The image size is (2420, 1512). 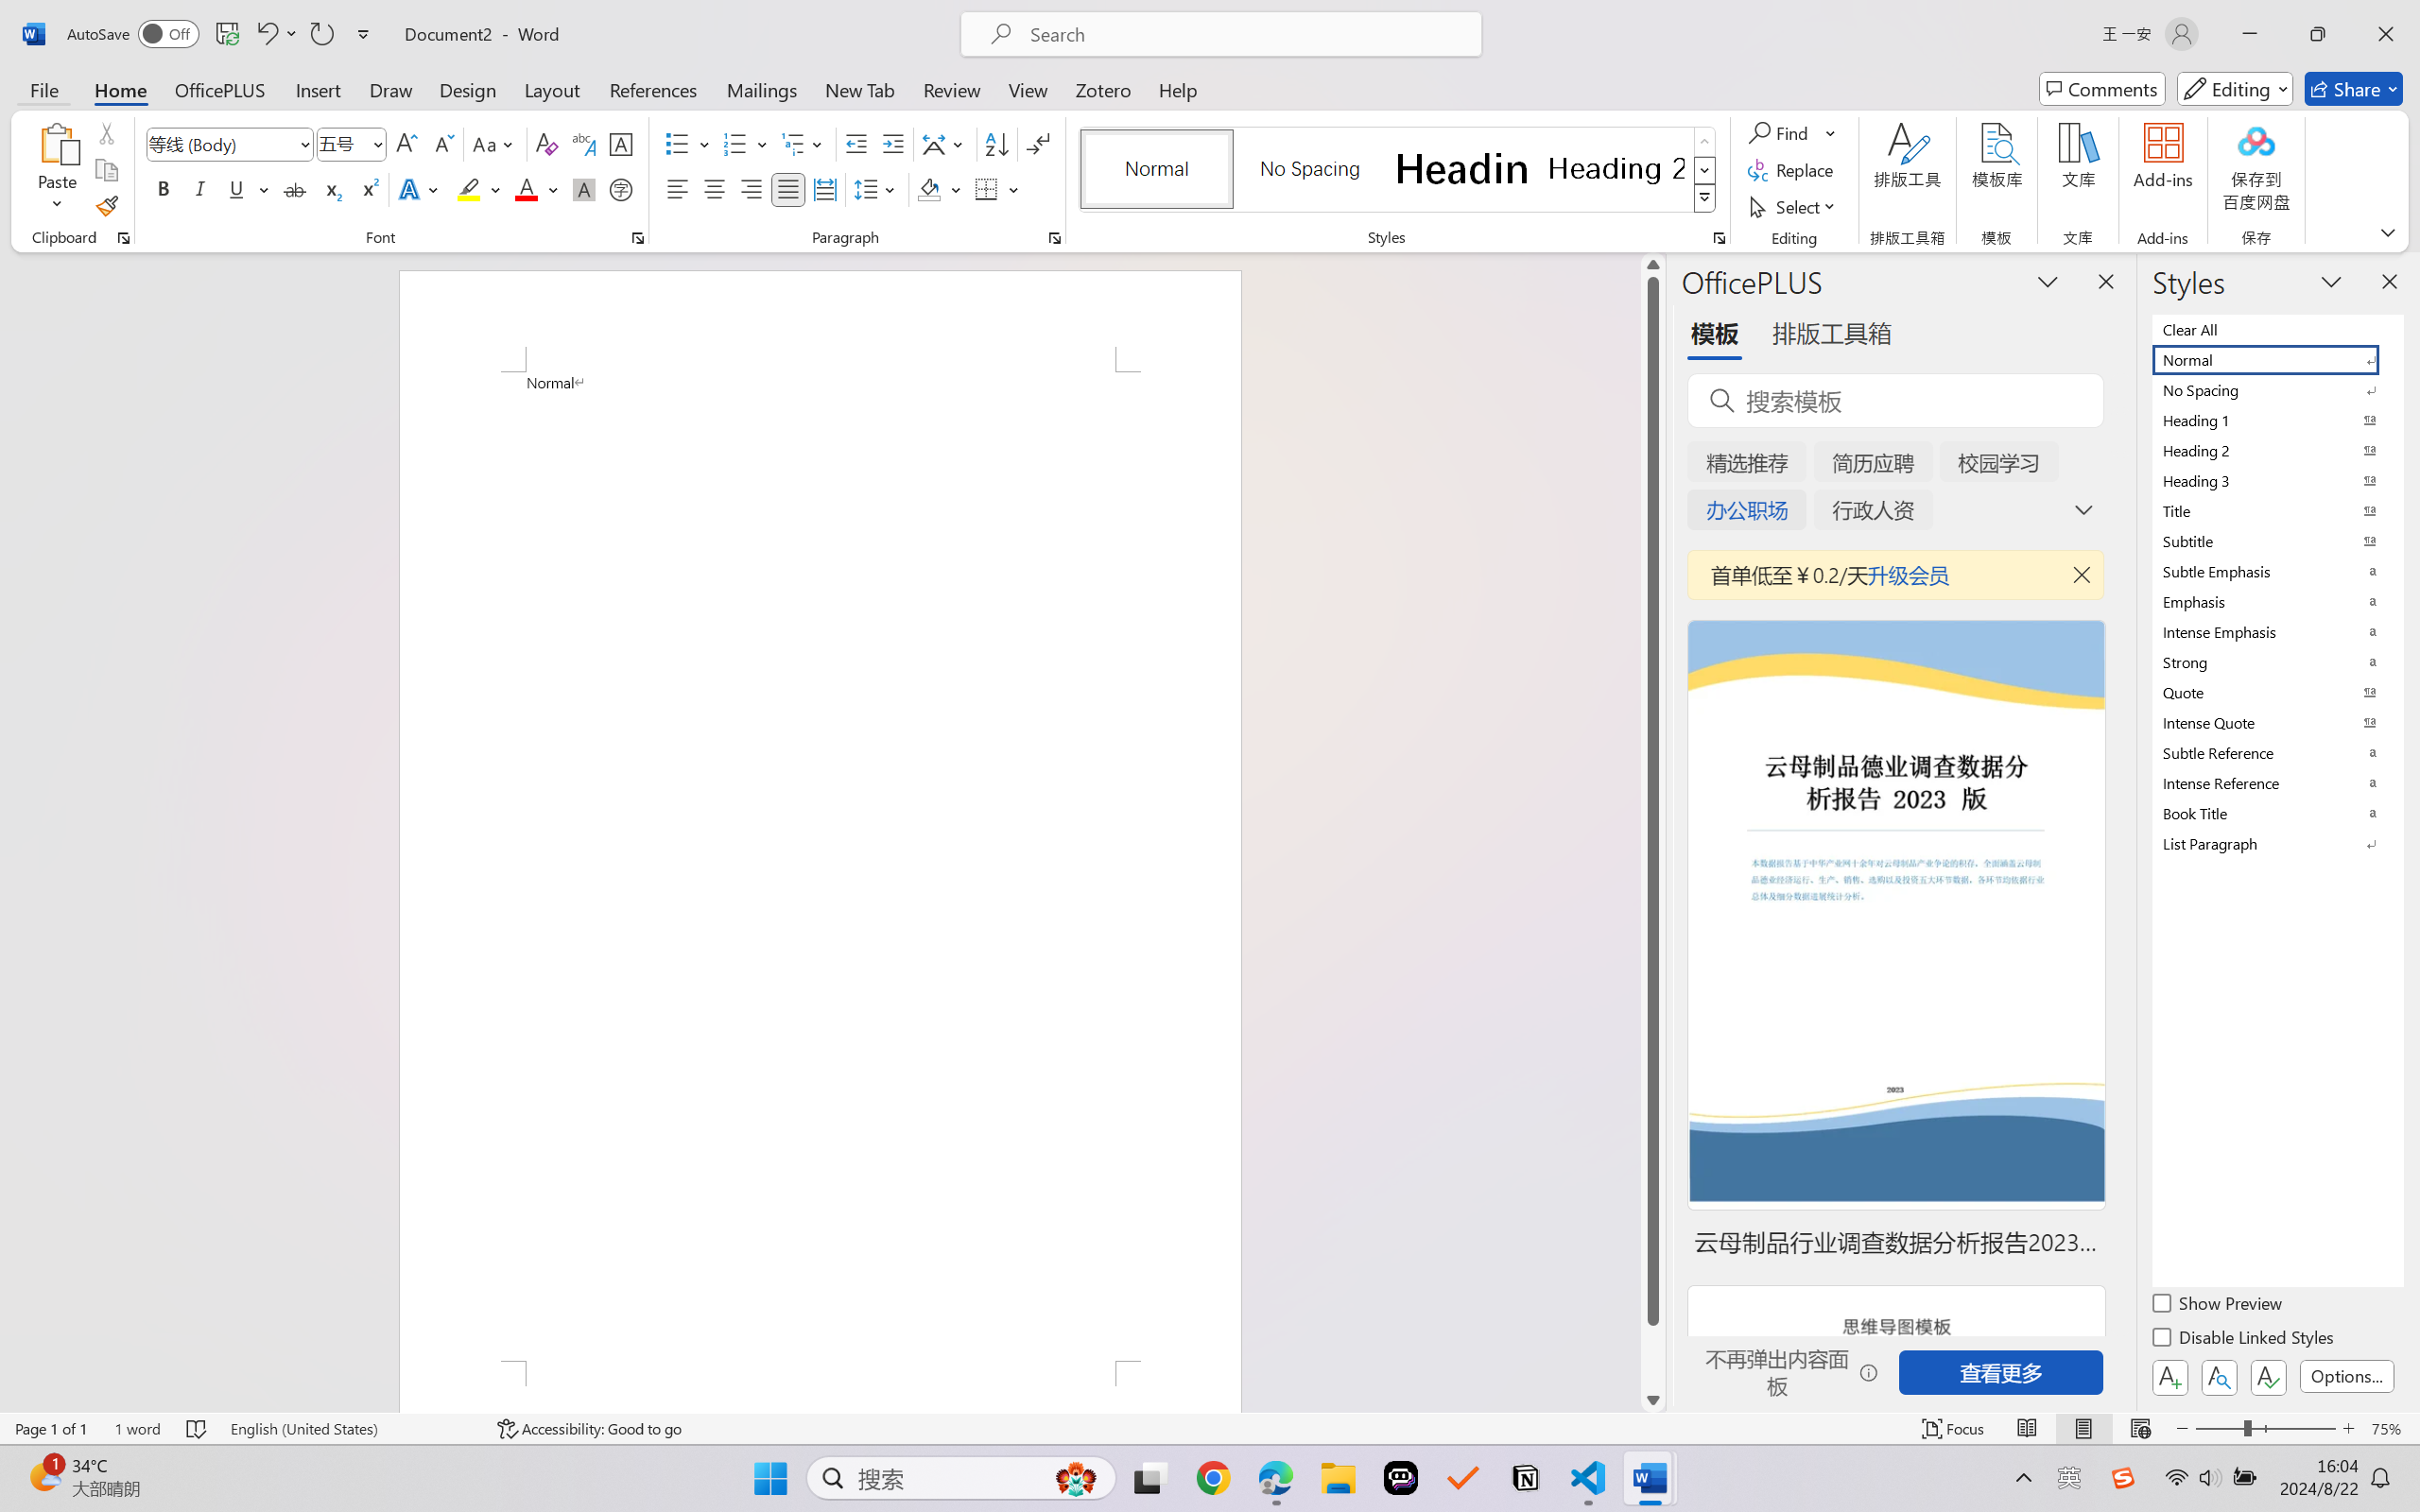 I want to click on Subscript, so click(x=331, y=189).